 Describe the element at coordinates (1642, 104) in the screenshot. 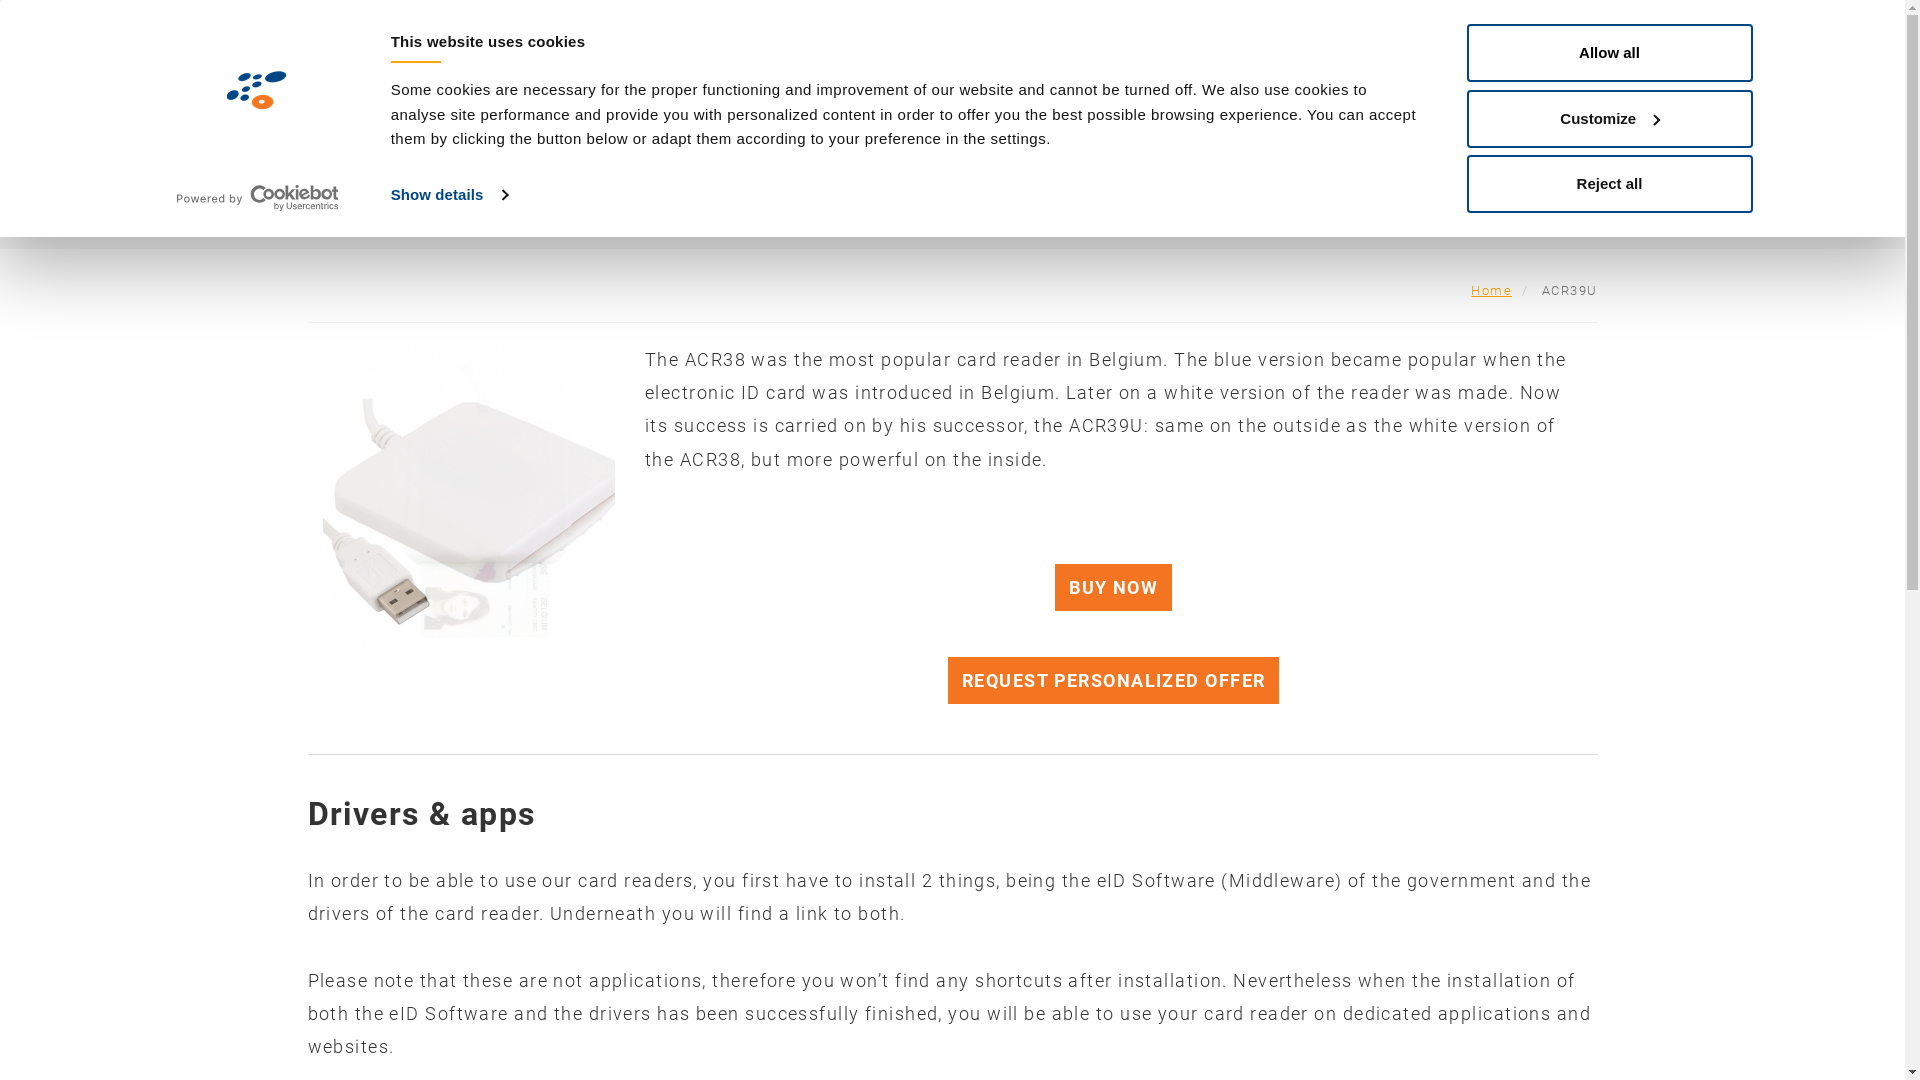

I see `POCKETMATE USB-C` at that location.